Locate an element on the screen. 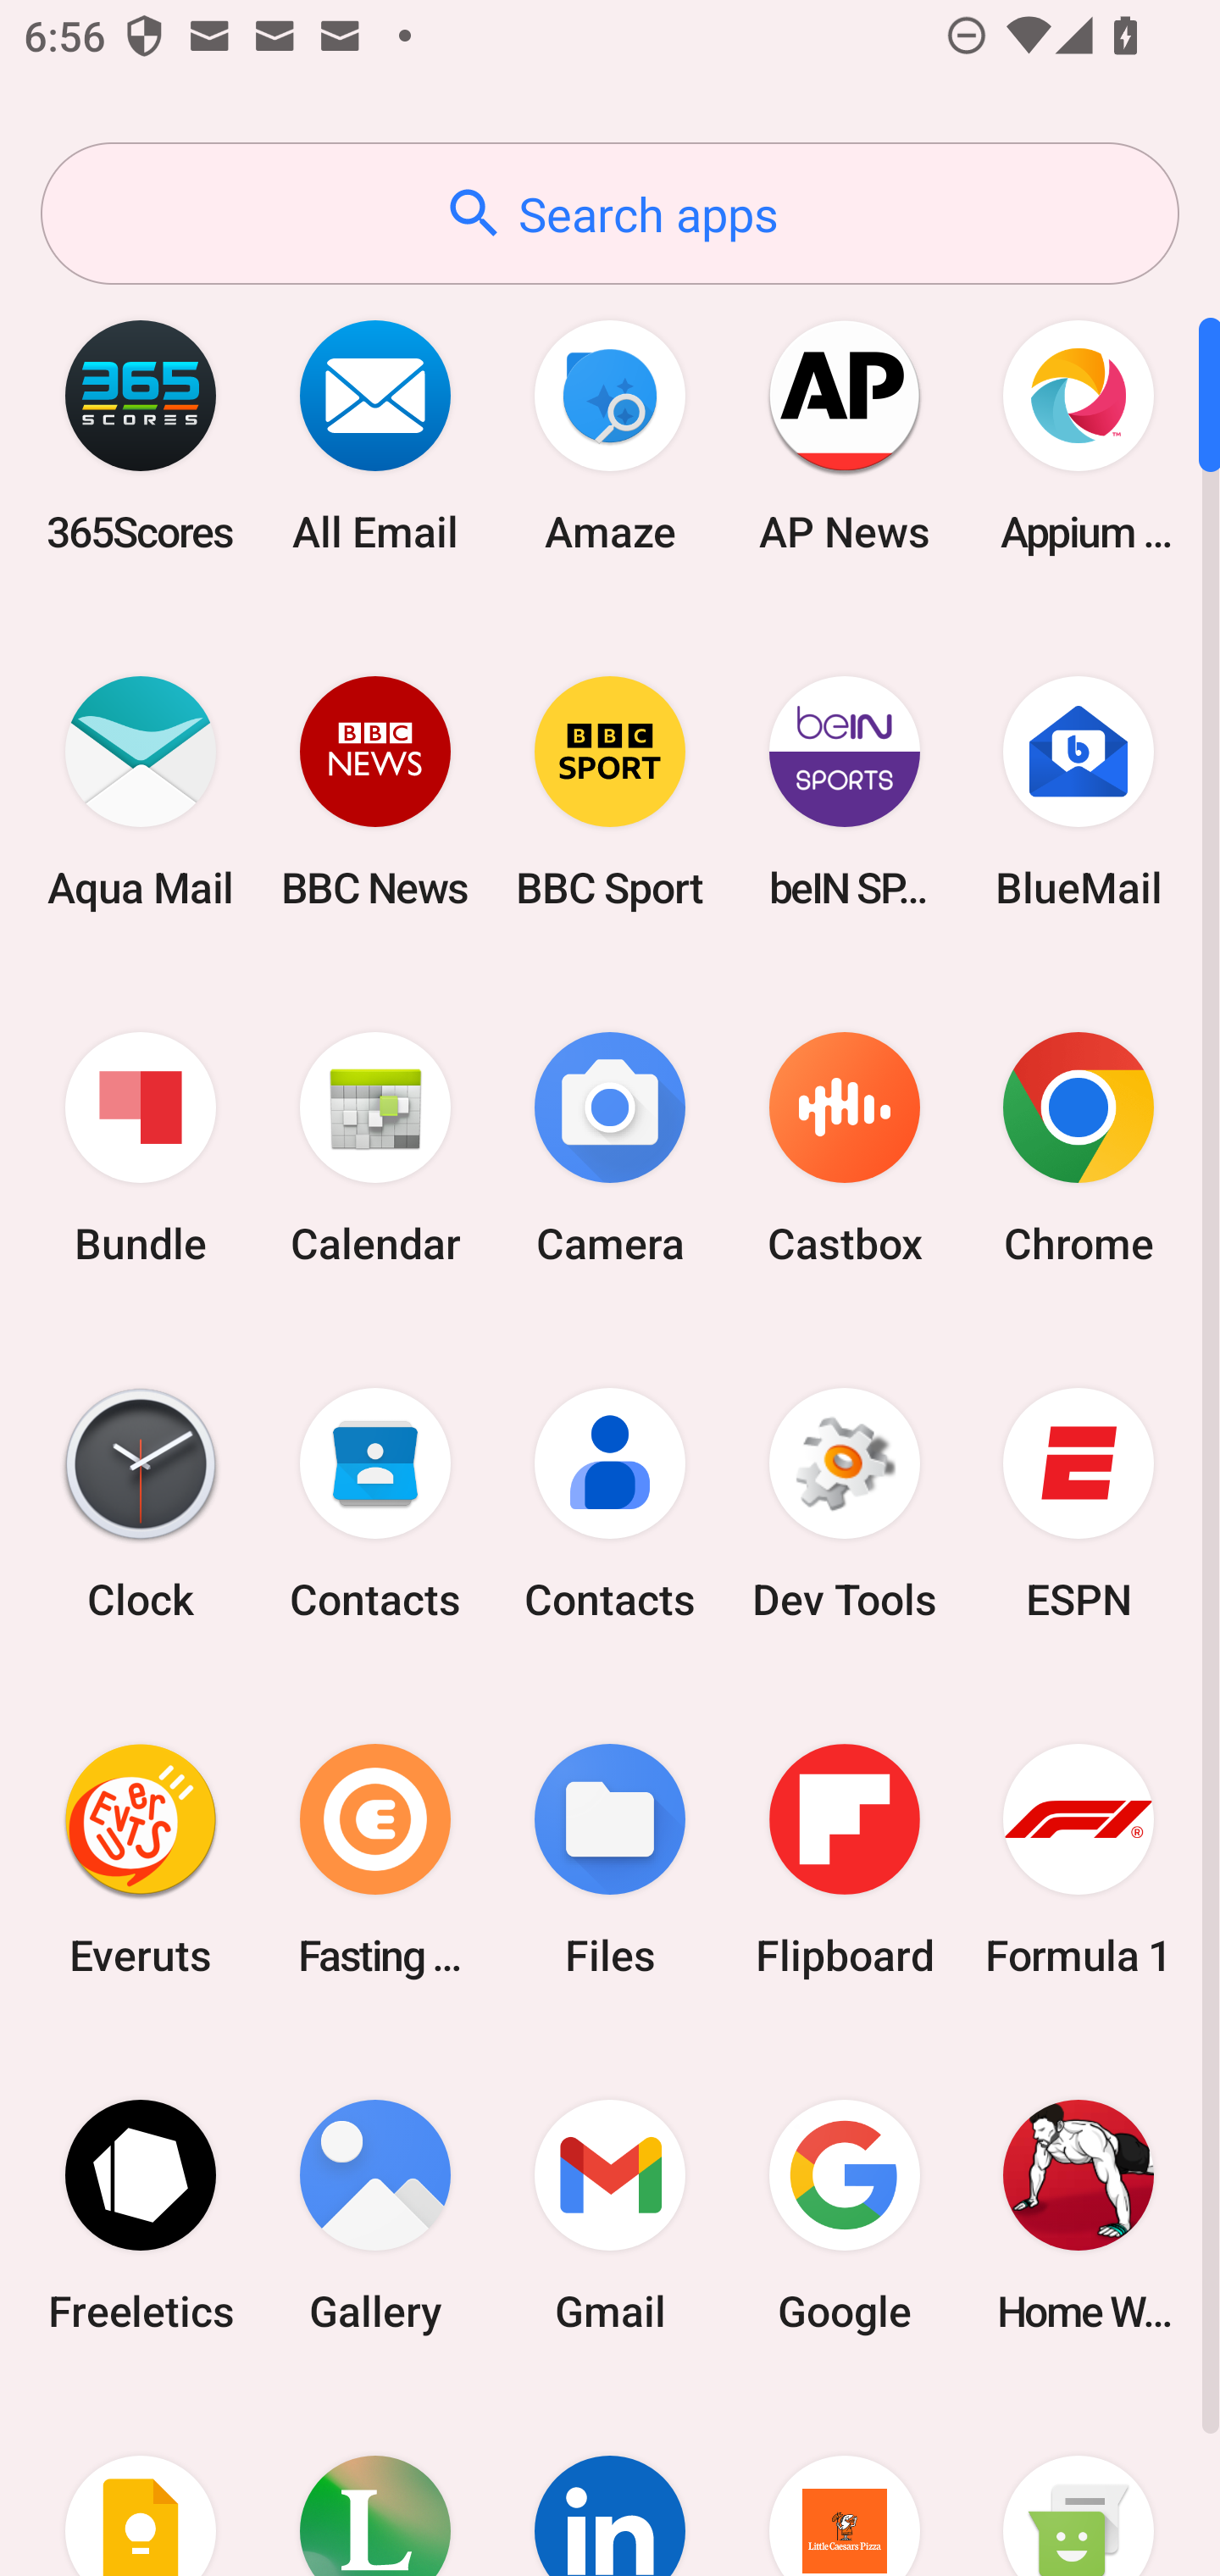 The width and height of the screenshot is (1220, 2576). 365Scores is located at coordinates (141, 436).